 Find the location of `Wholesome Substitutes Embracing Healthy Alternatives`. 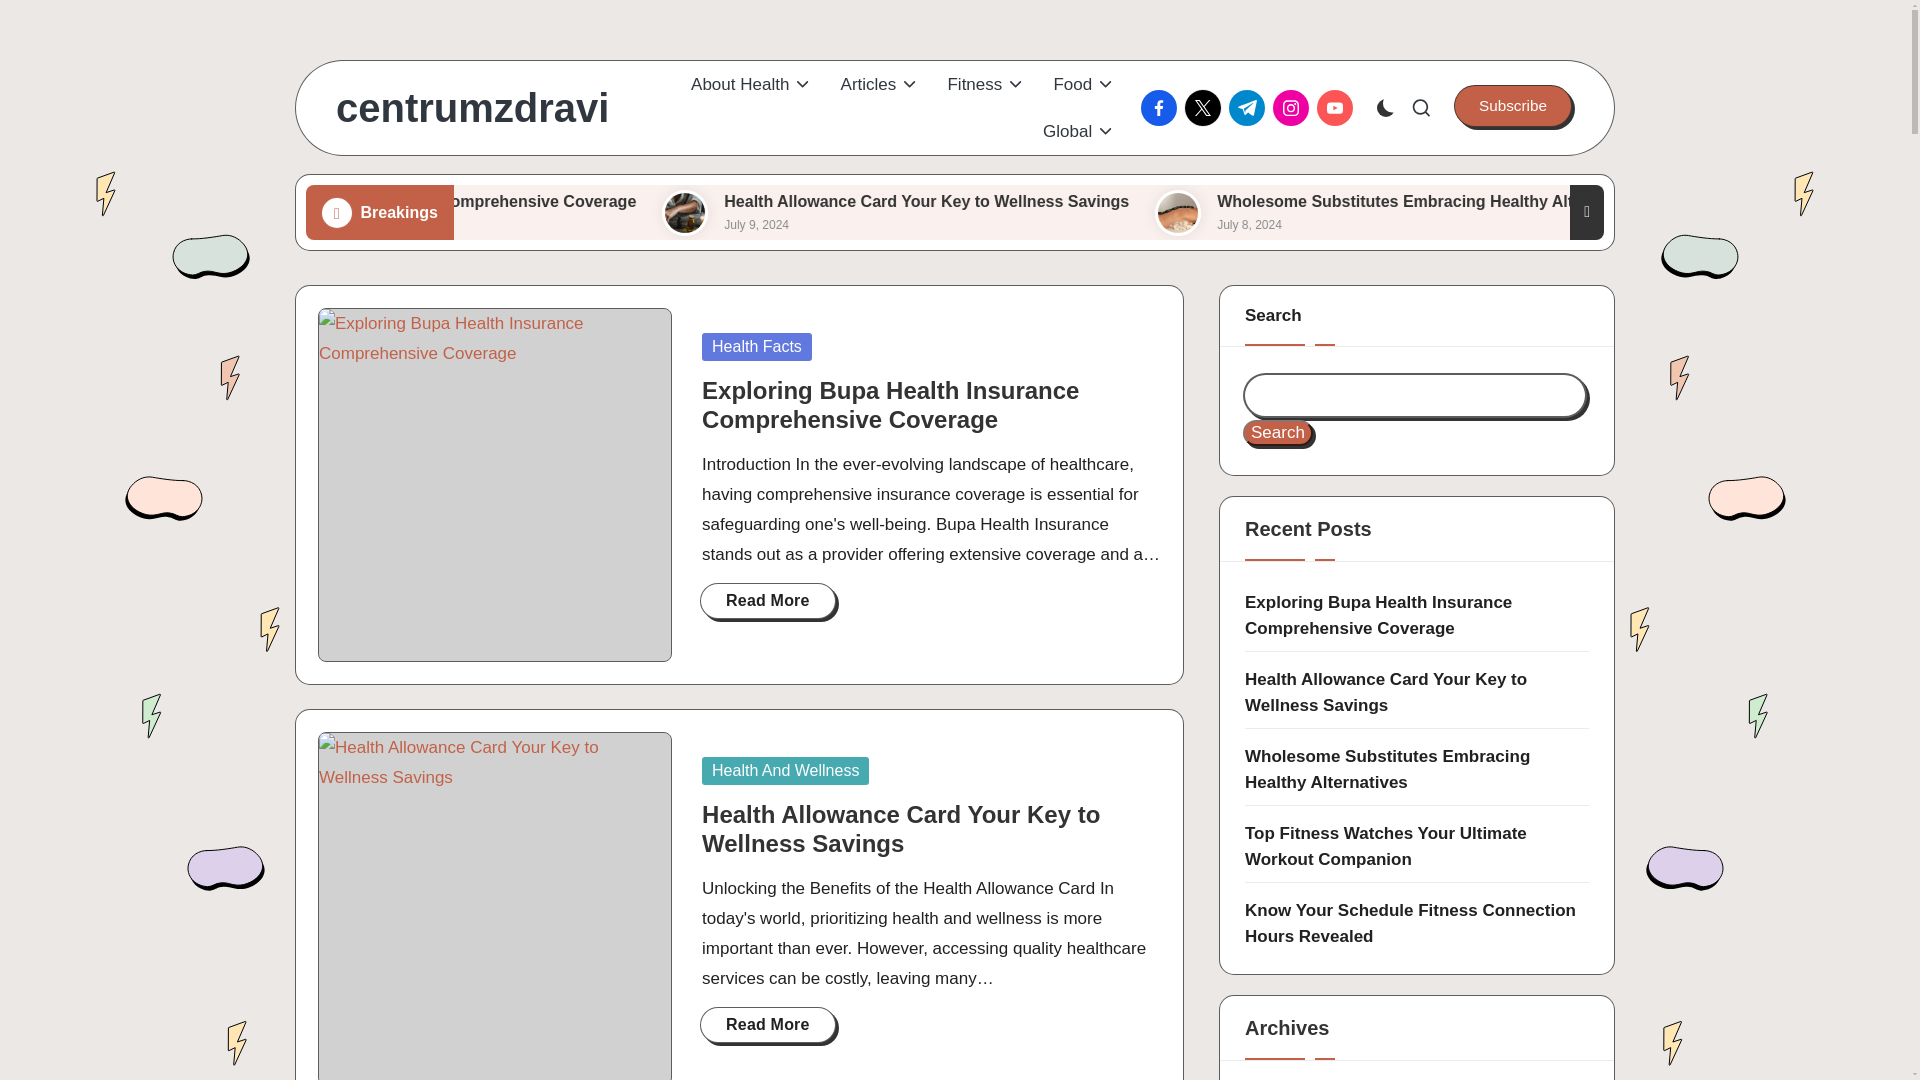

Wholesome Substitutes Embracing Healthy Alternatives is located at coordinates (1393, 213).